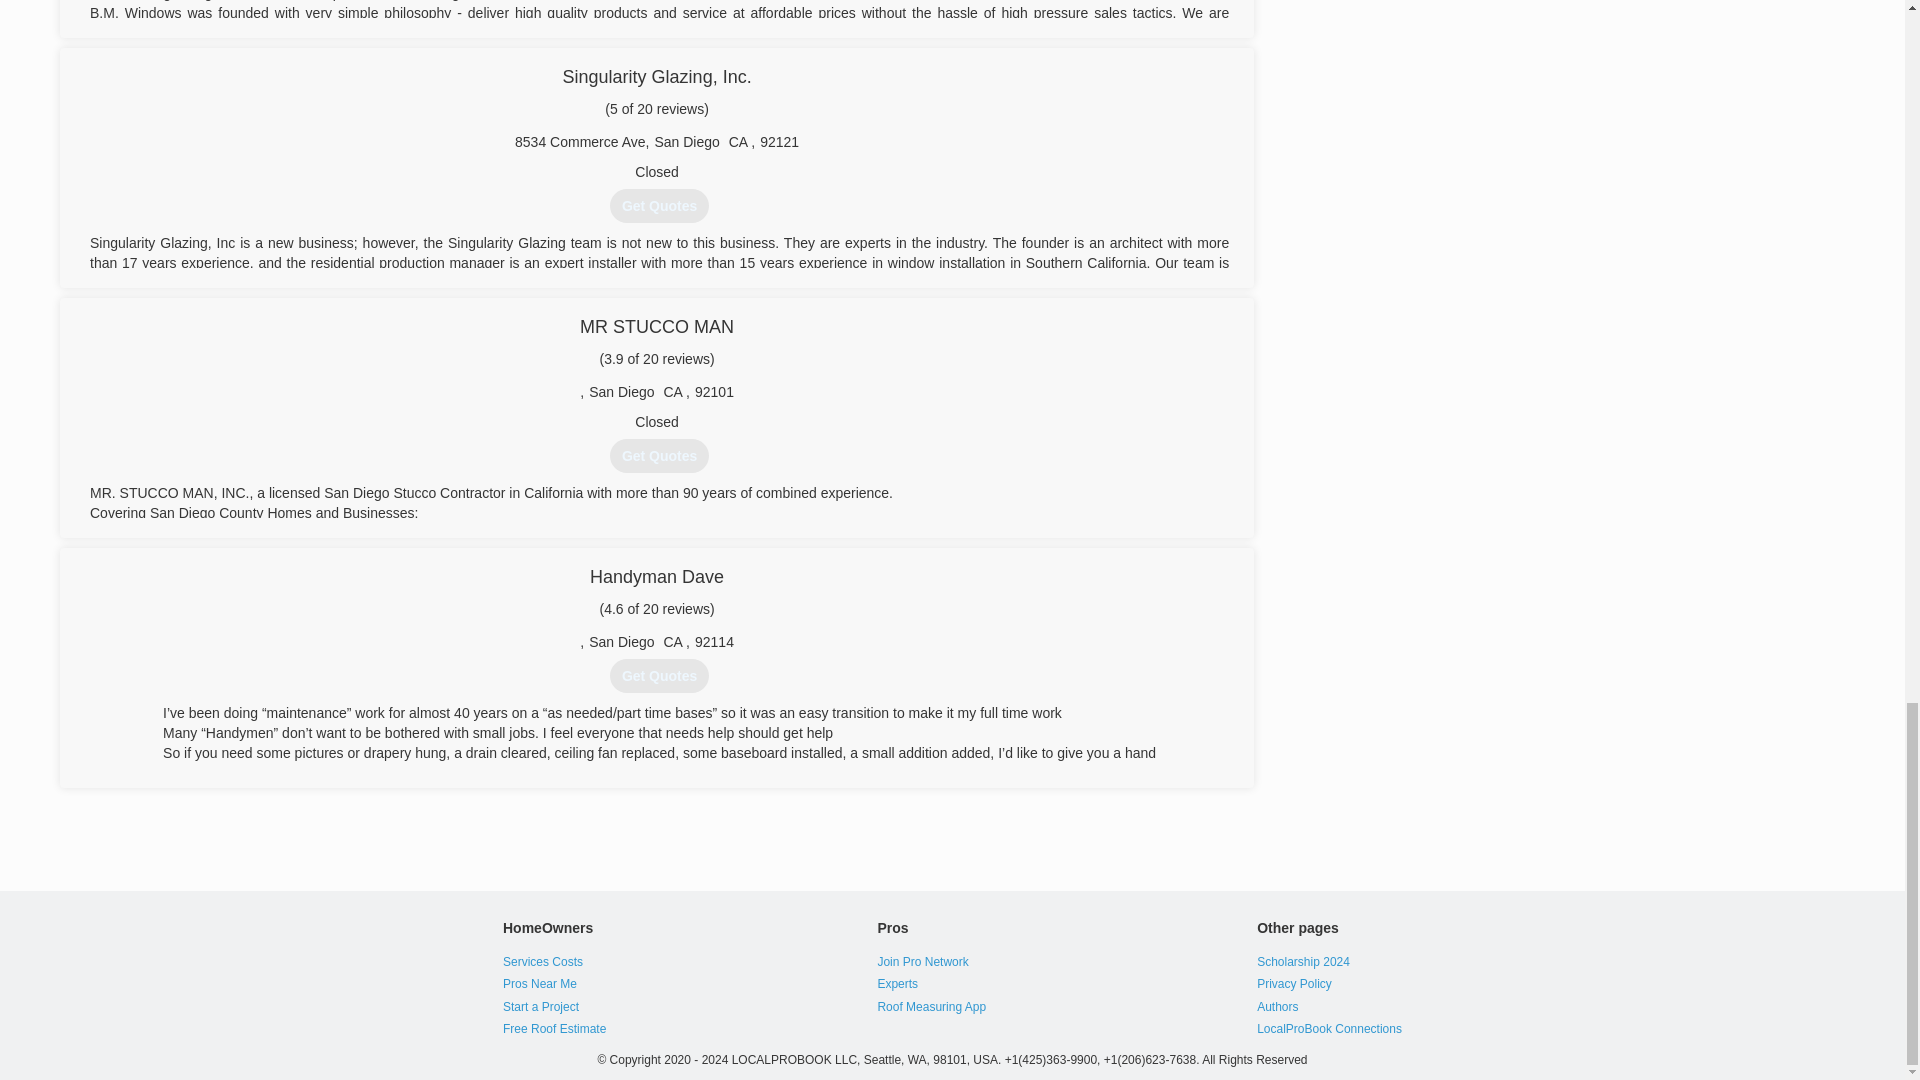 The width and height of the screenshot is (1920, 1080). Describe the element at coordinates (659, 456) in the screenshot. I see `Get Quotes` at that location.